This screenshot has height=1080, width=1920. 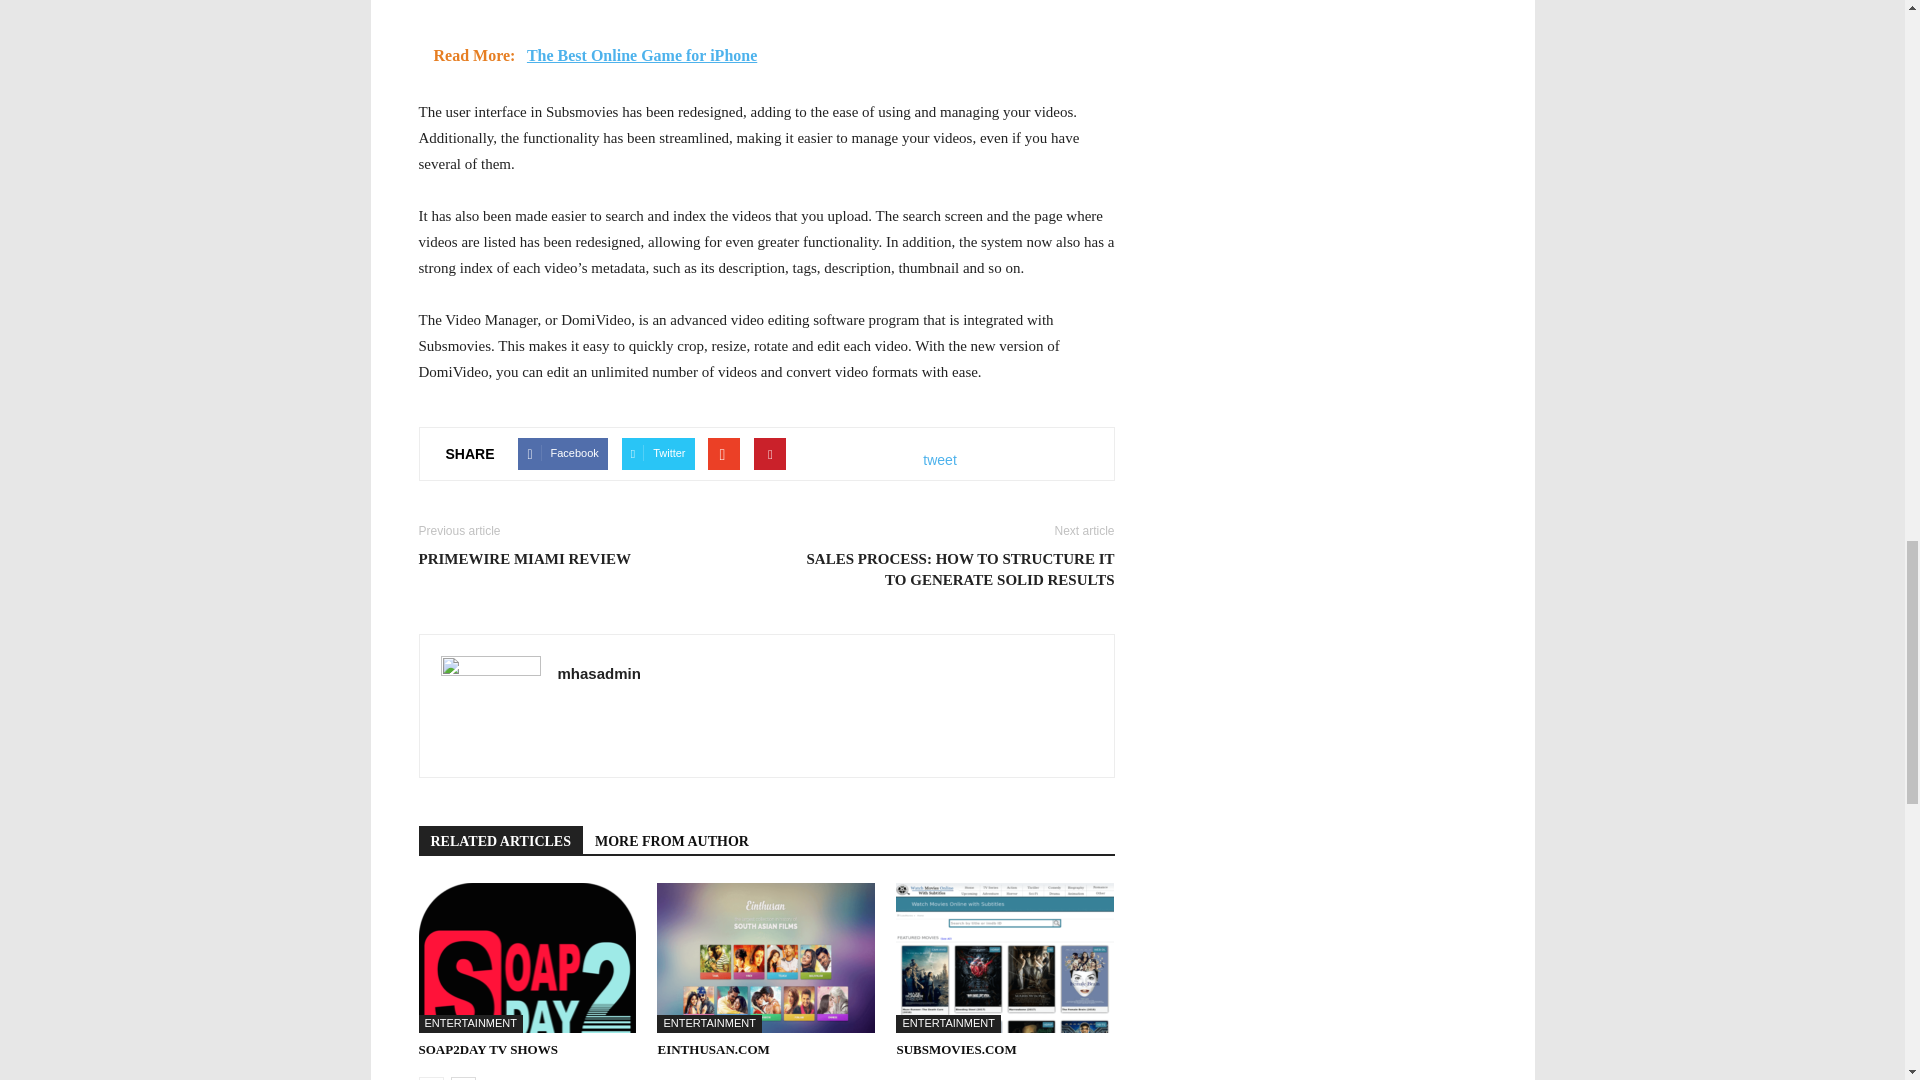 What do you see at coordinates (526, 958) in the screenshot?
I see `Soap2Day TV Shows` at bounding box center [526, 958].